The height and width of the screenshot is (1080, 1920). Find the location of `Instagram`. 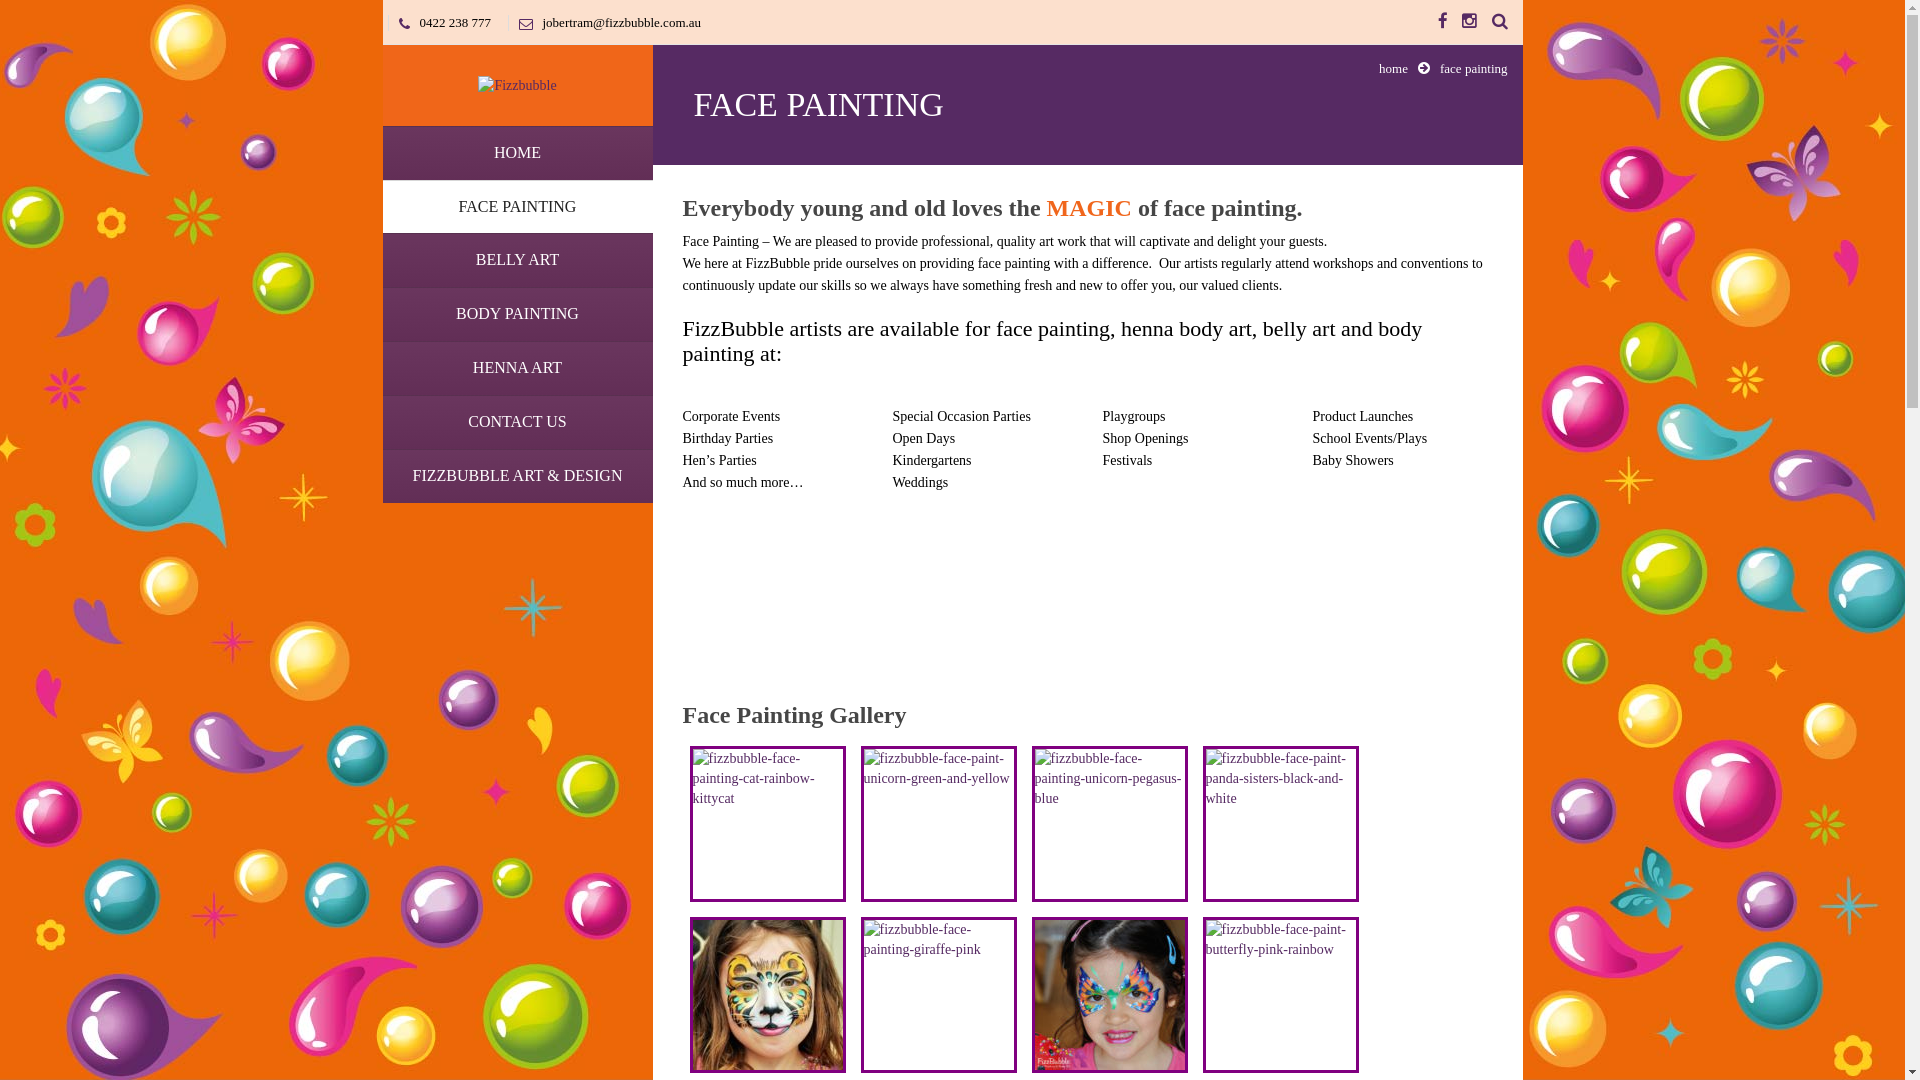

Instagram is located at coordinates (1470, 22).